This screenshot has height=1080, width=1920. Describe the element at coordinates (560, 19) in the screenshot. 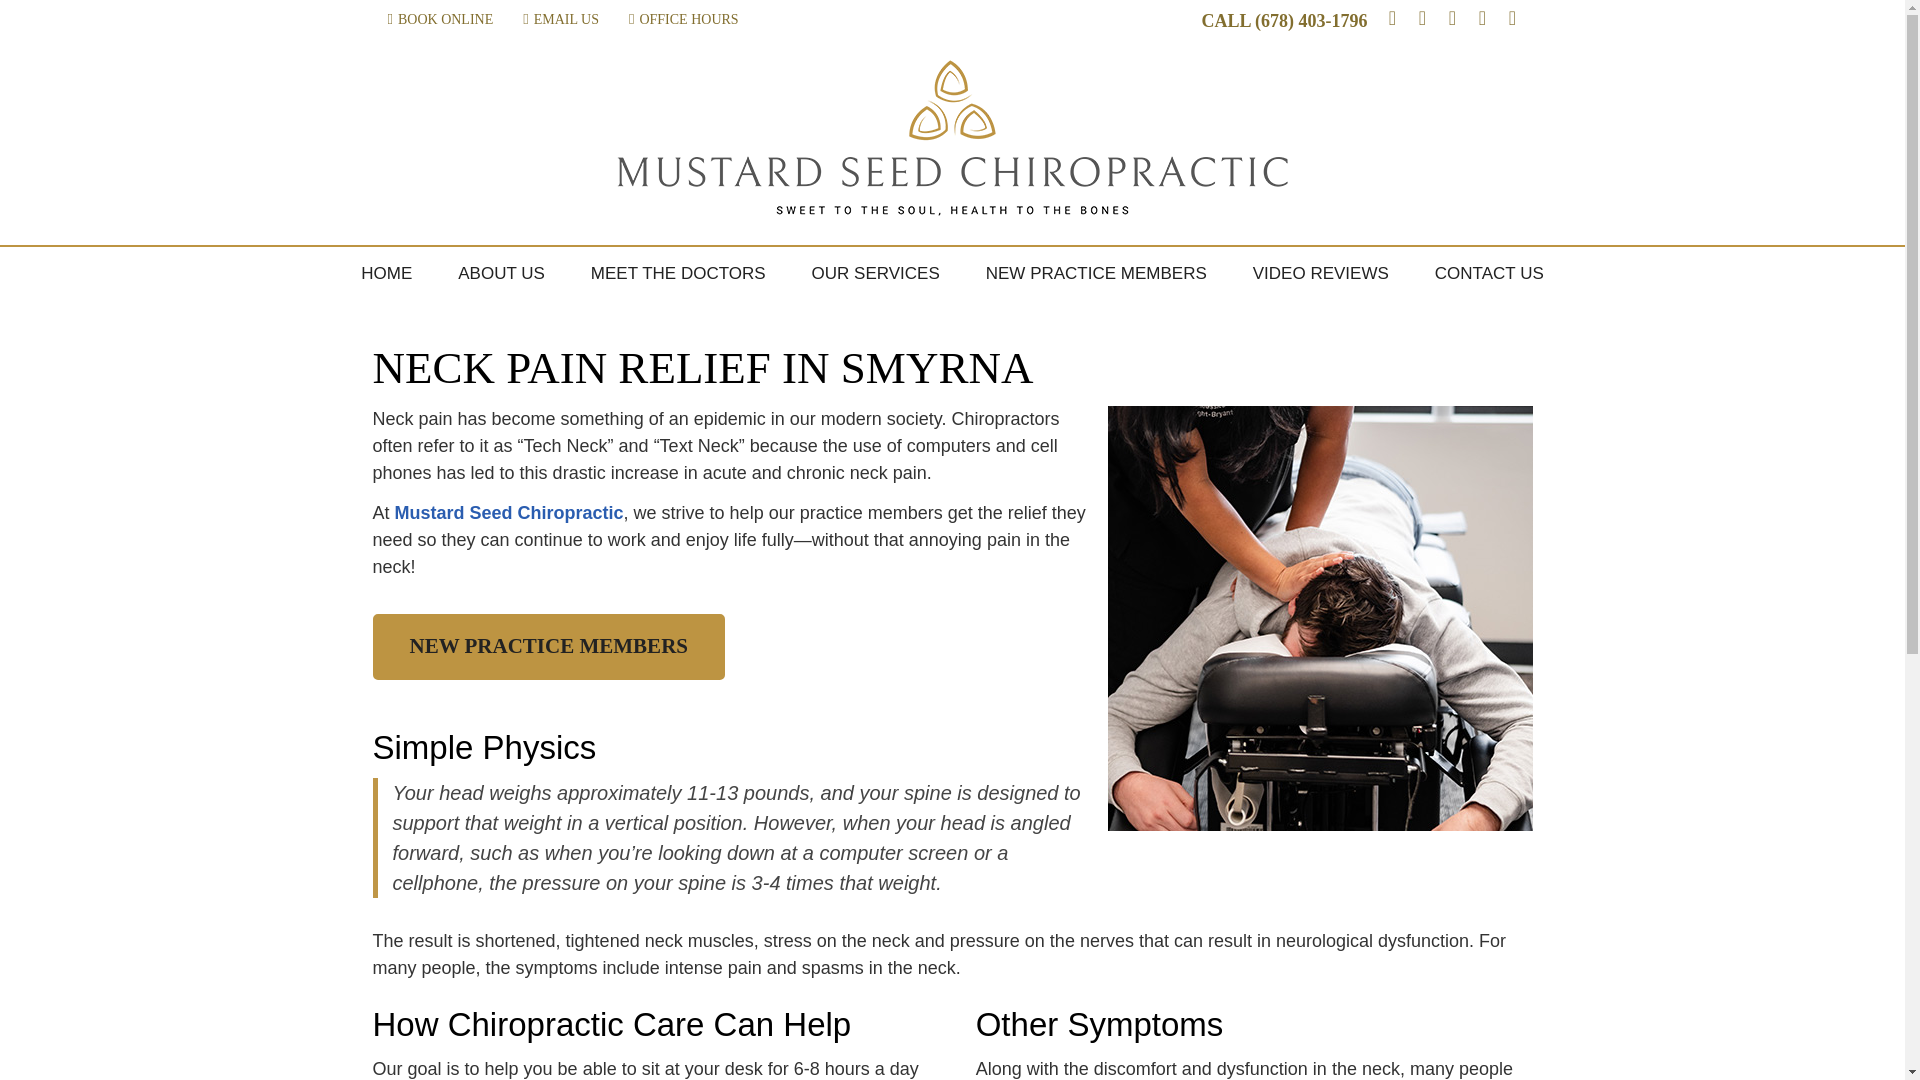

I see `EMAIL US` at that location.